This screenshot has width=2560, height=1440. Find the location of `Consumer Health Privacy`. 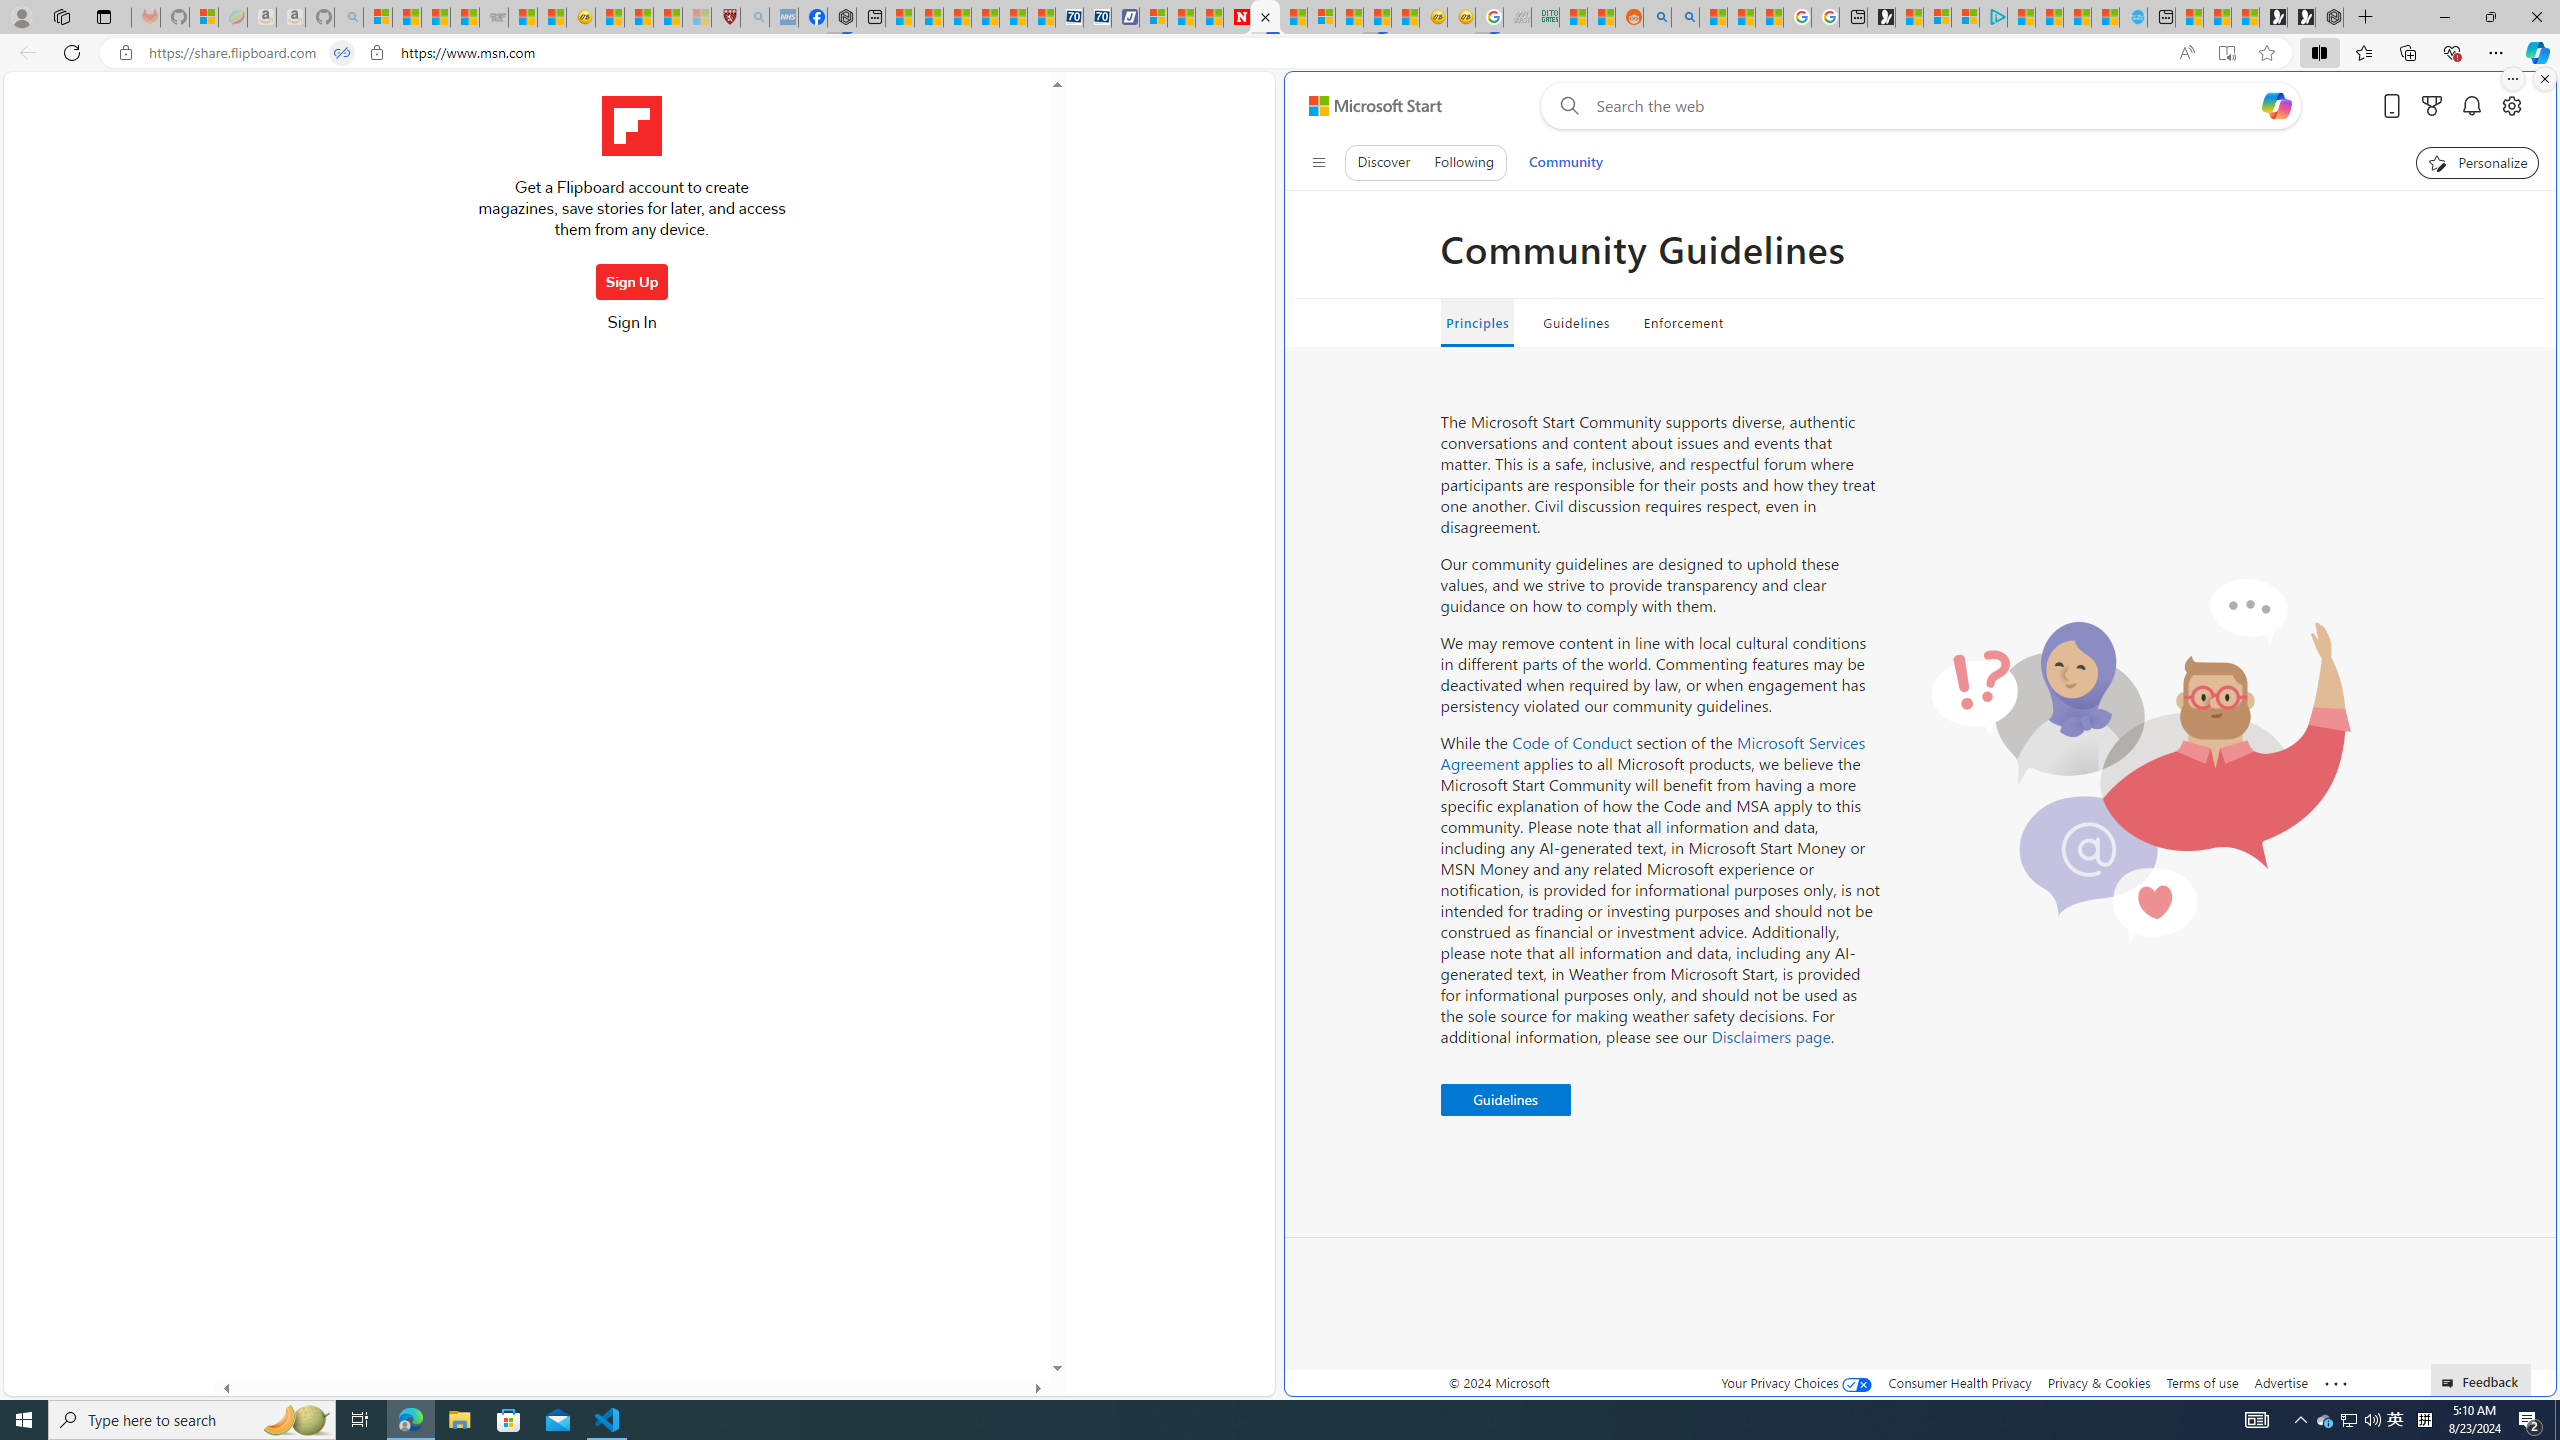

Consumer Health Privacy is located at coordinates (1960, 1382).